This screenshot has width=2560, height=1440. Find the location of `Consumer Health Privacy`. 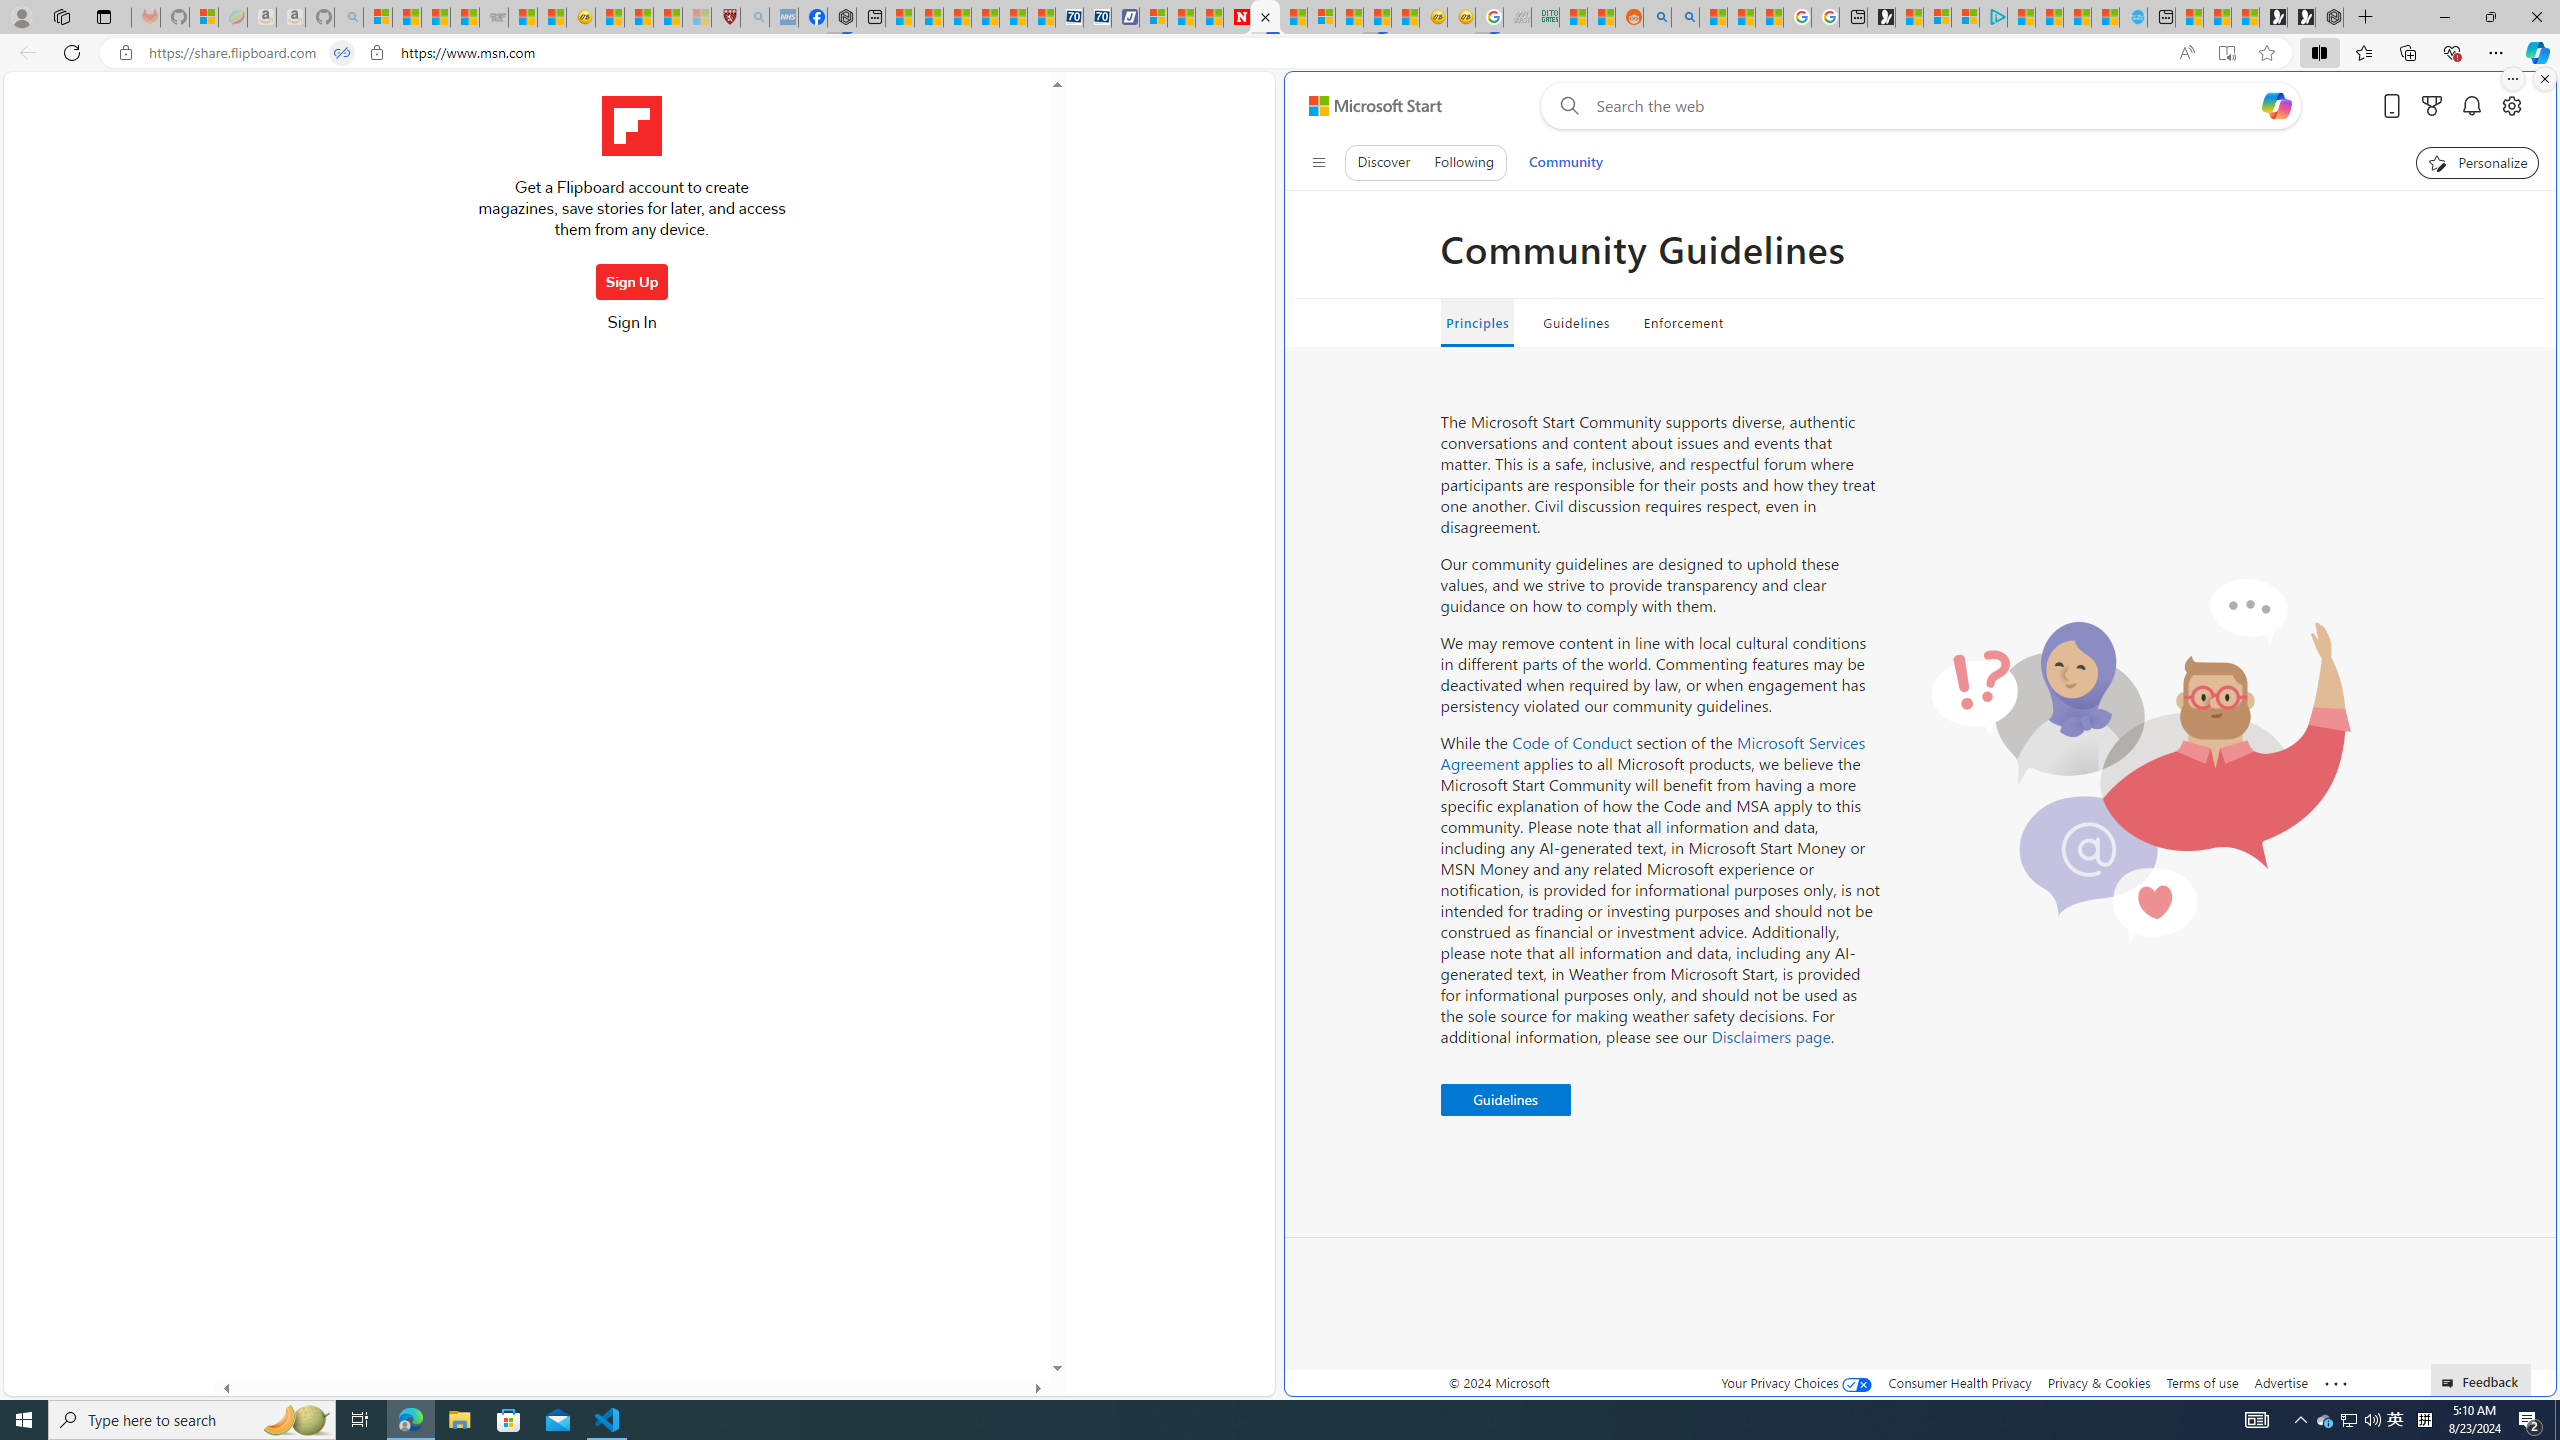

Consumer Health Privacy is located at coordinates (1960, 1382).